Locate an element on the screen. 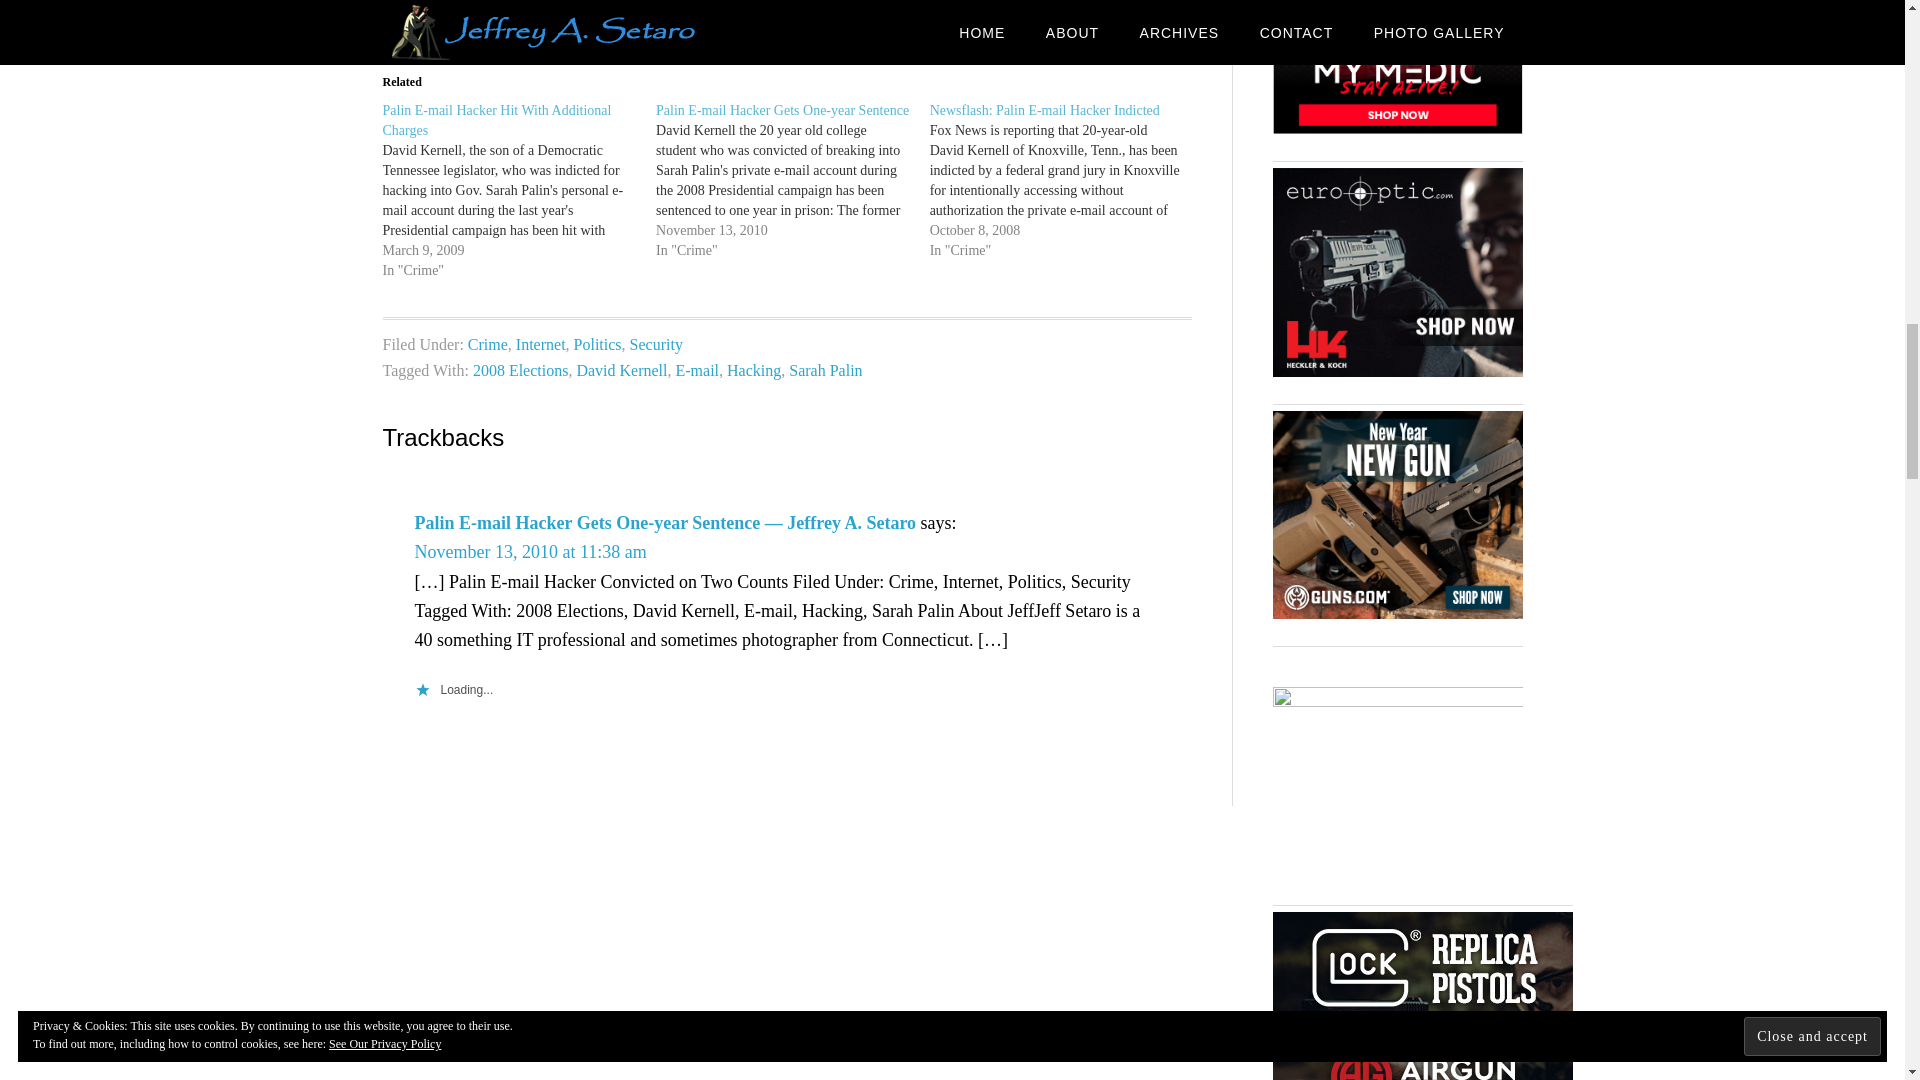  Palin E-mail Hacker Hit With Additional Charges is located at coordinates (496, 120).